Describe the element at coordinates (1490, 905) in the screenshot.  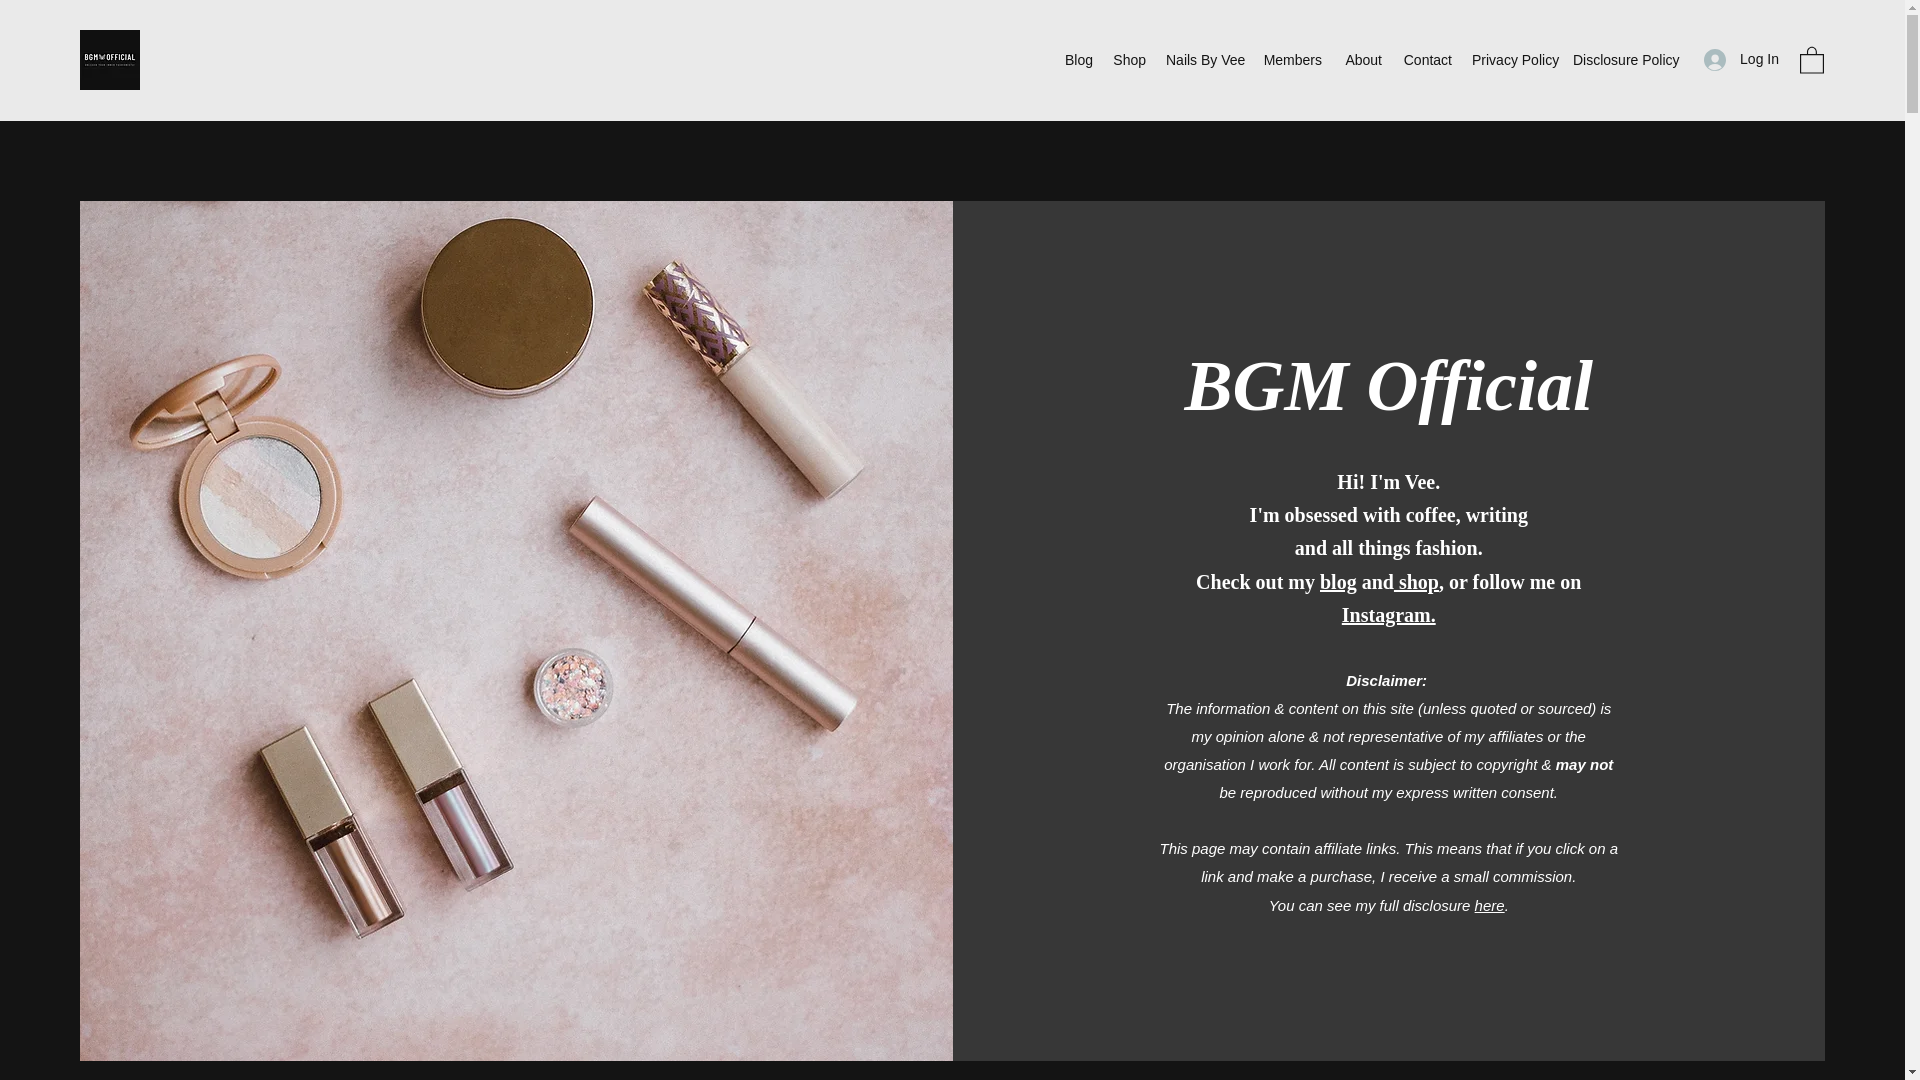
I see `here` at that location.